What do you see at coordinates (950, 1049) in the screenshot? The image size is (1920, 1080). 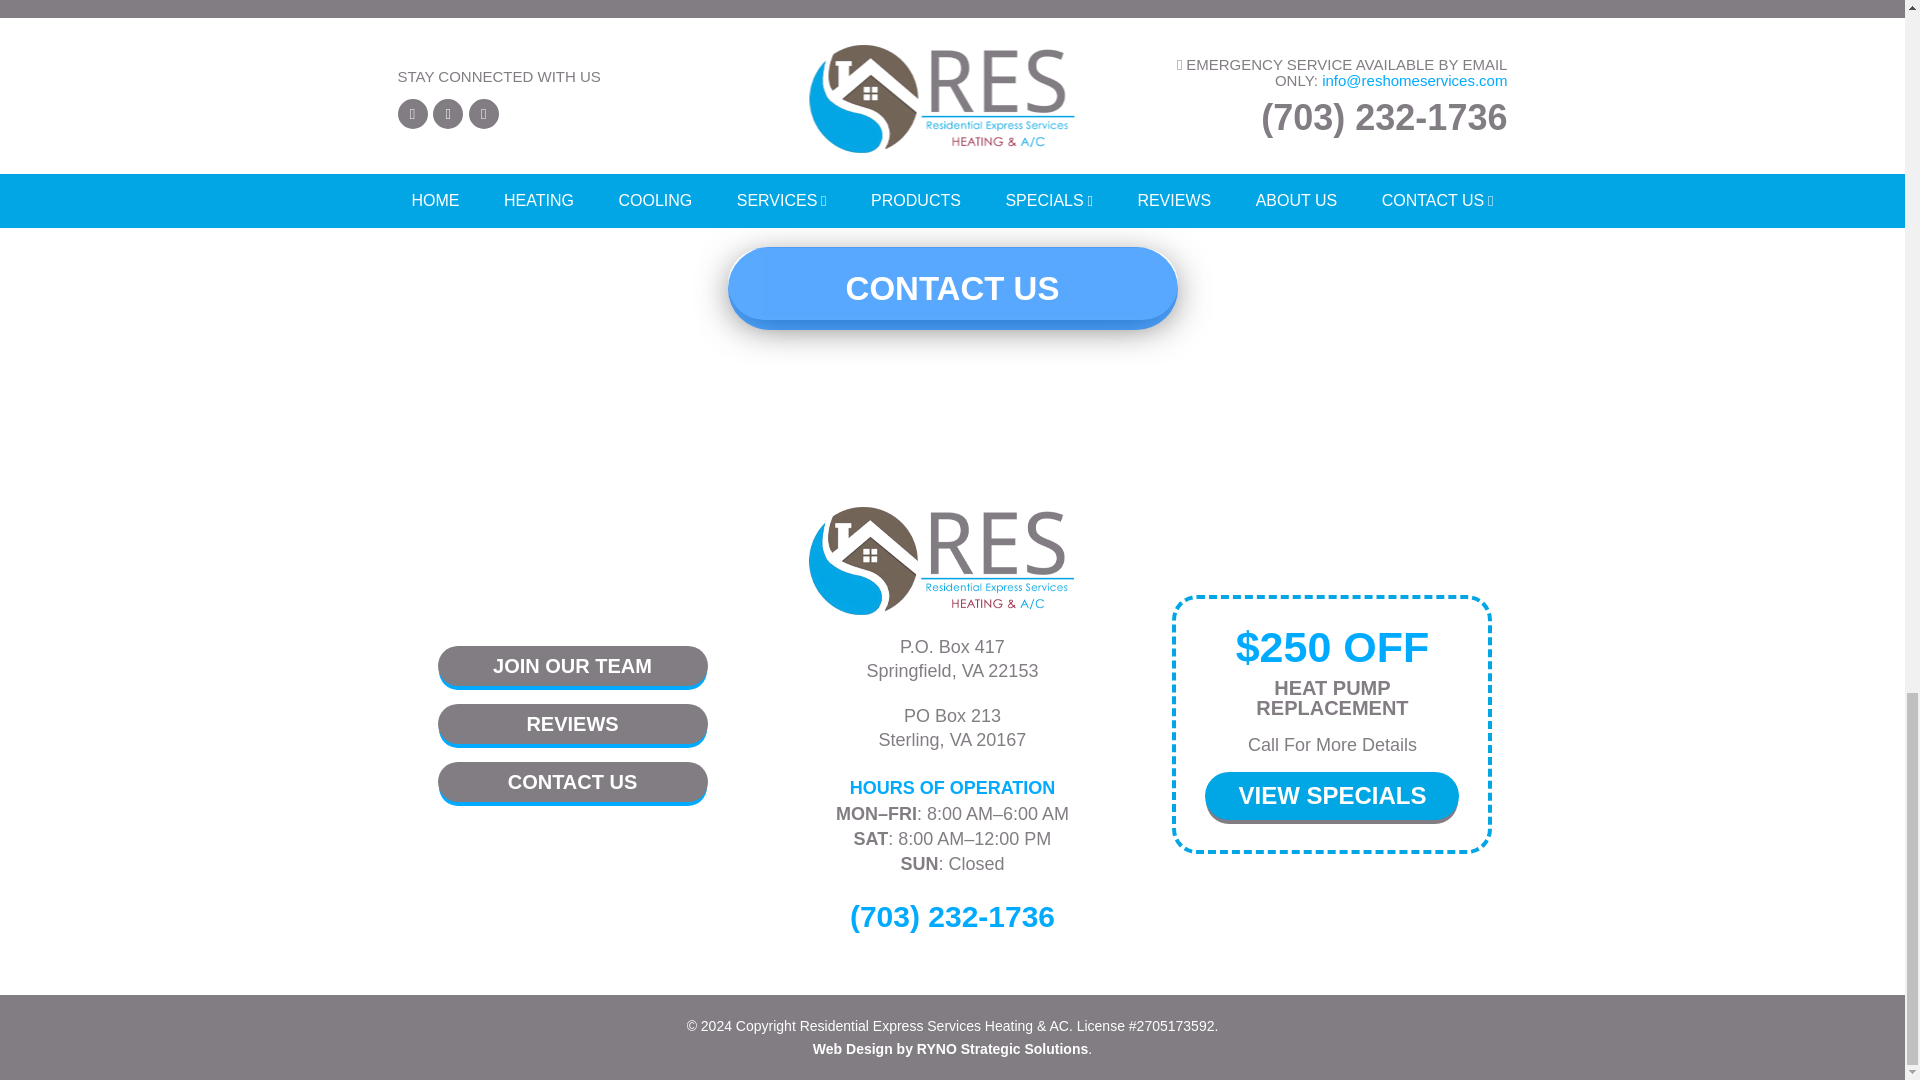 I see `Web Design by RYNO Strategic Solutions` at bounding box center [950, 1049].